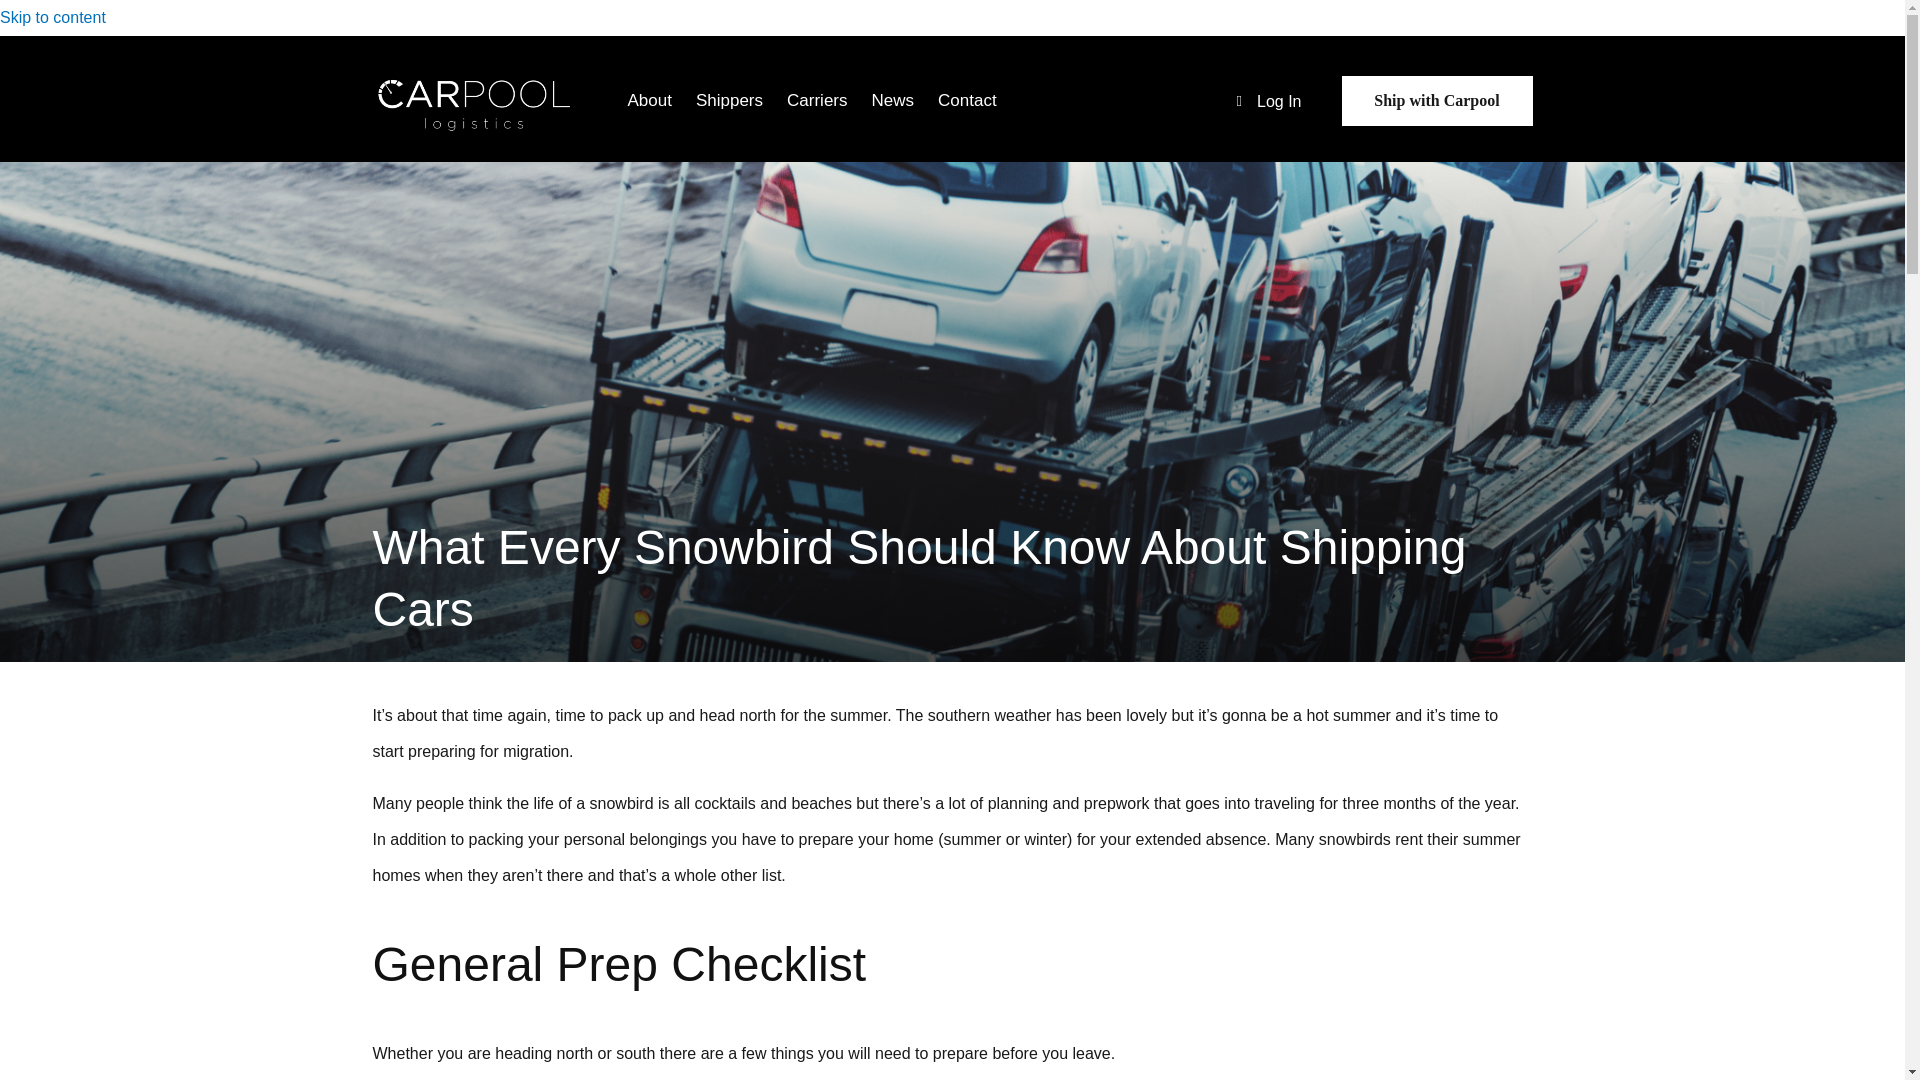 This screenshot has height=1080, width=1920. I want to click on Carpool-Logistics-Logo White-Center, so click(473, 101).